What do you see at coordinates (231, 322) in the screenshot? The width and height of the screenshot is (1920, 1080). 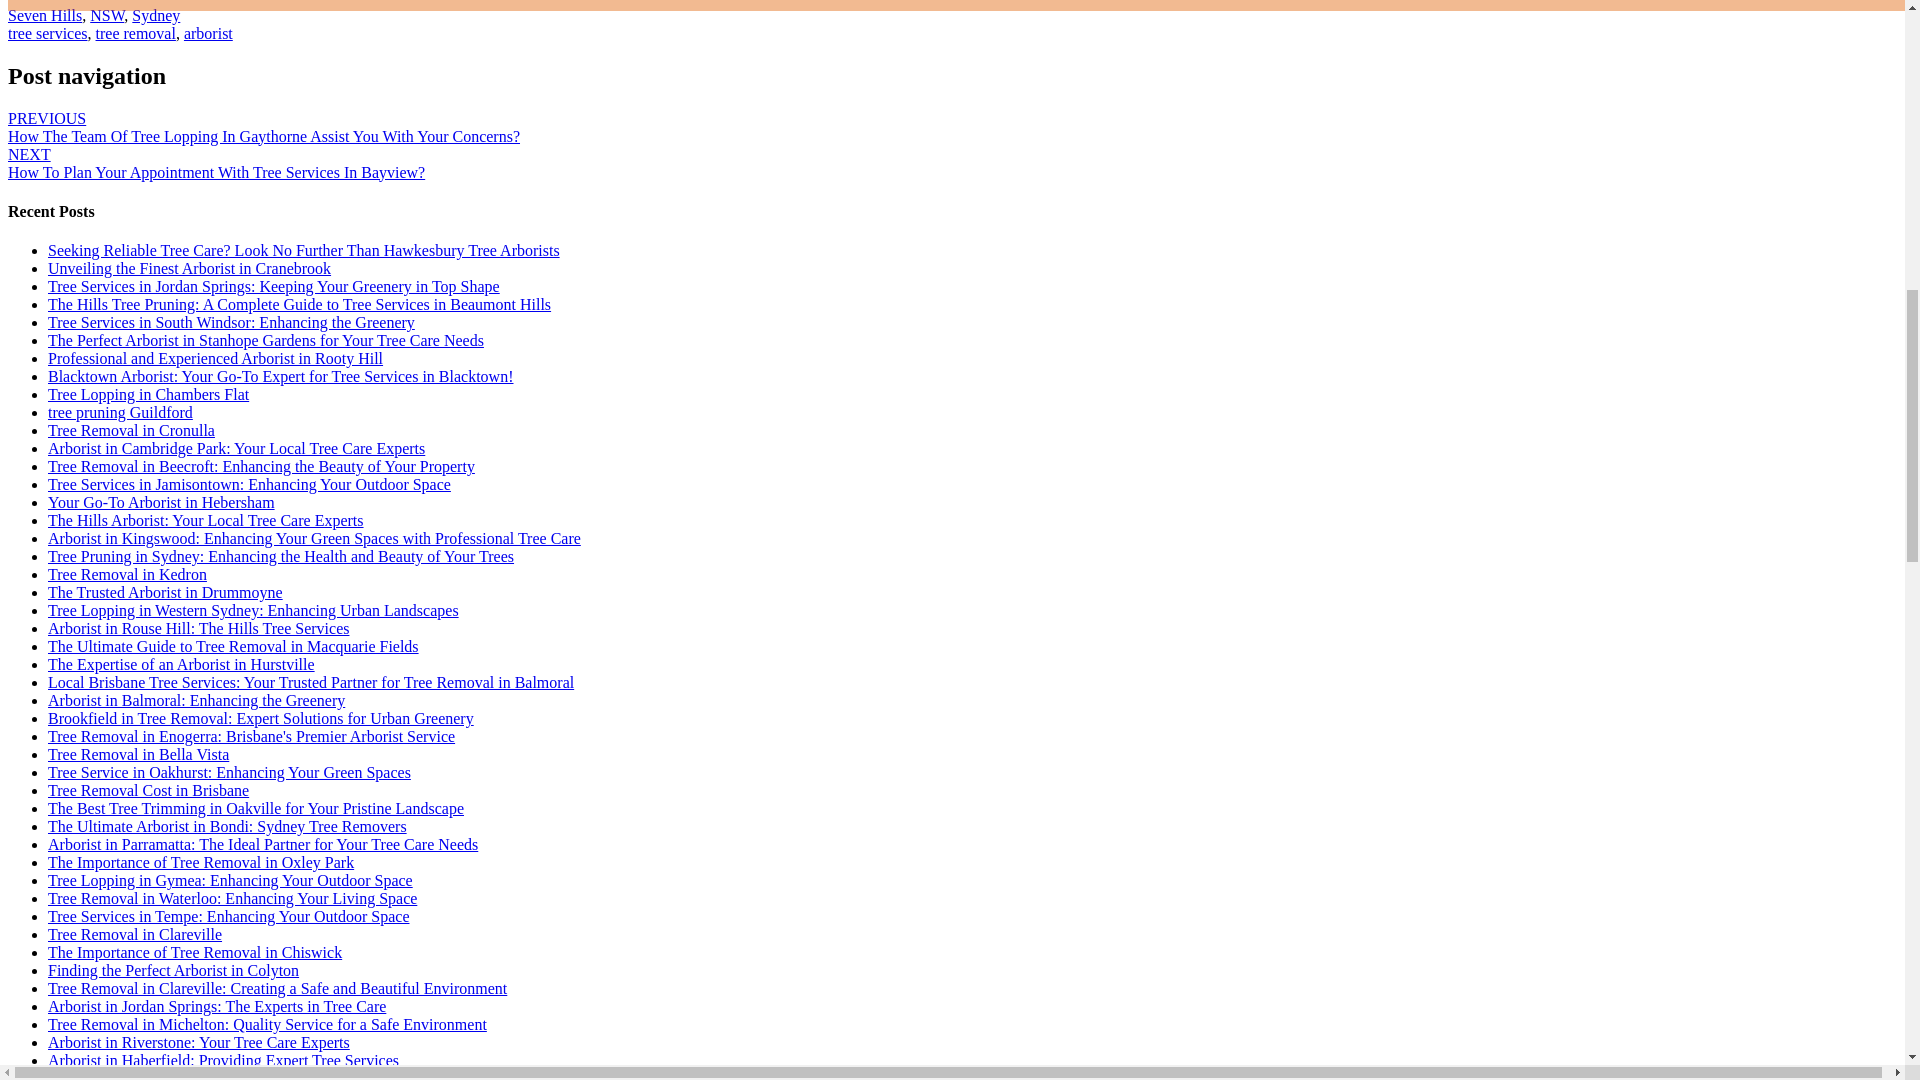 I see `Tree Services in South Windsor: Enhancing the Greenery` at bounding box center [231, 322].